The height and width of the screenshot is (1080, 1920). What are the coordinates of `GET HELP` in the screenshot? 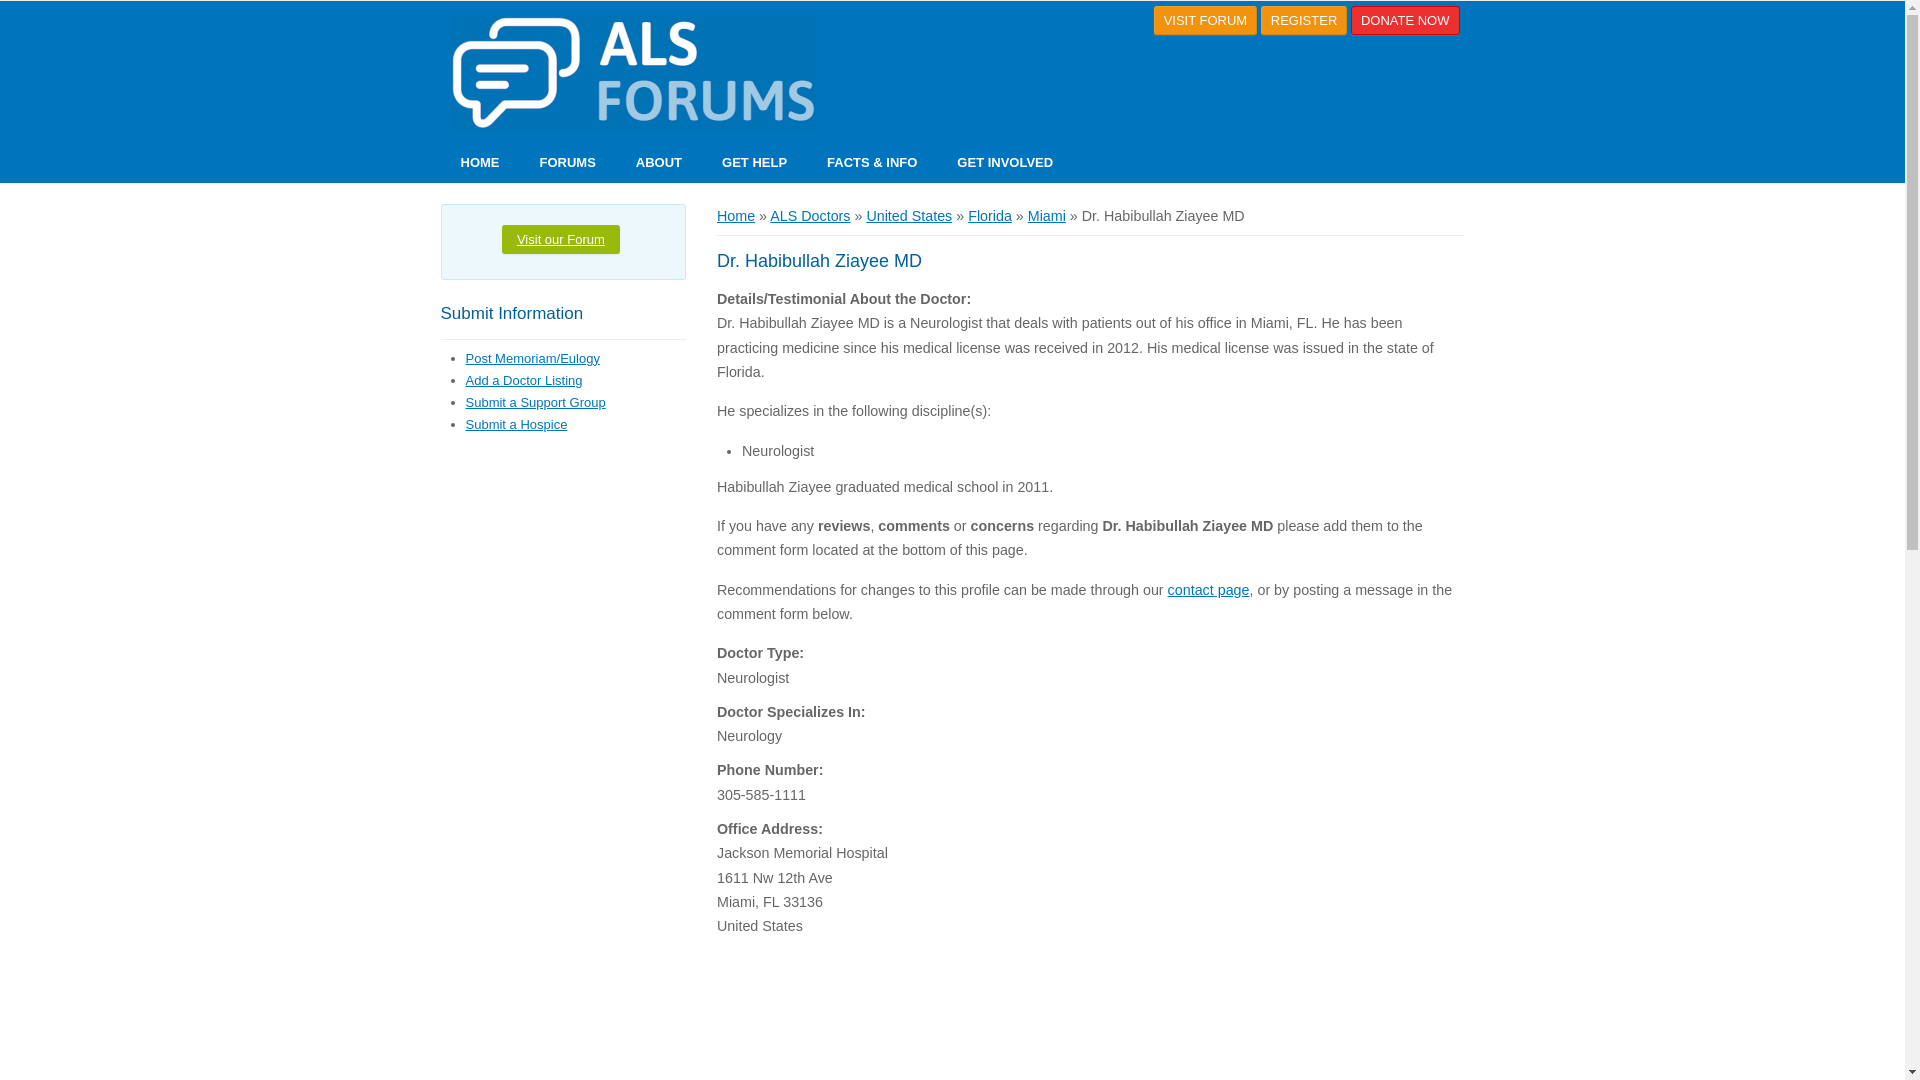 It's located at (754, 162).